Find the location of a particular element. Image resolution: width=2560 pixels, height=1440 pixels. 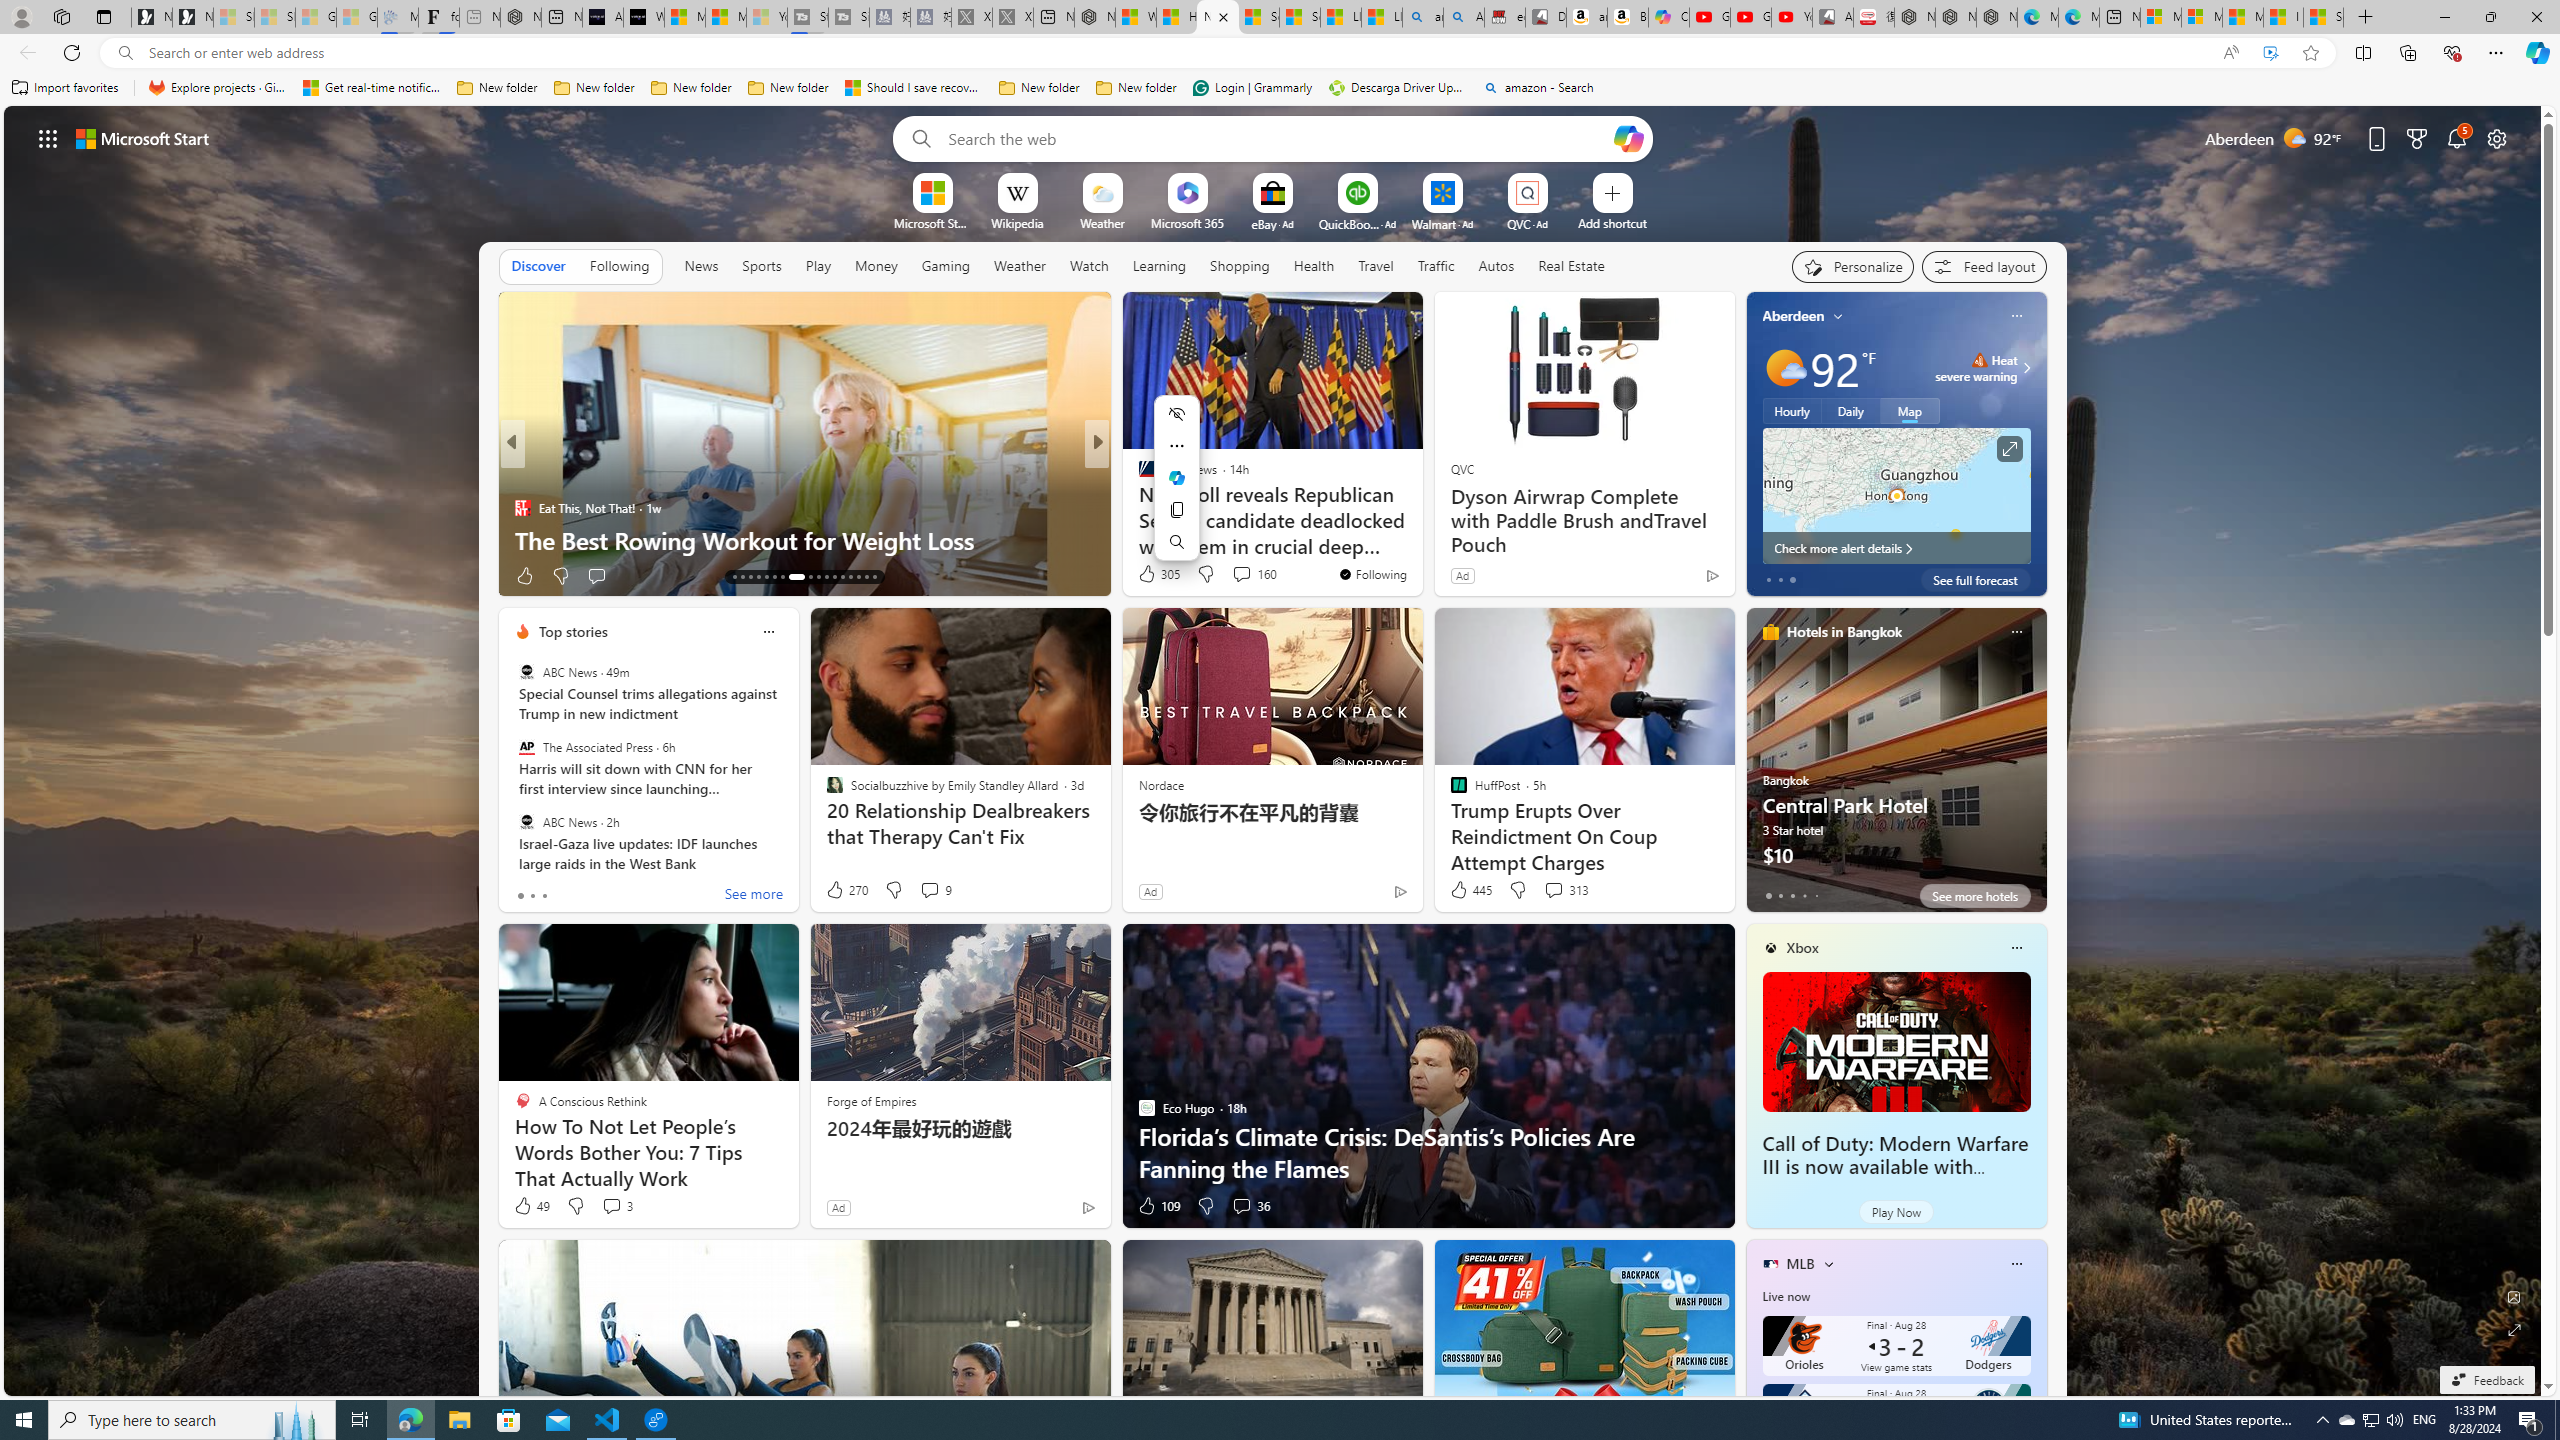

amazon - Search is located at coordinates (1423, 17).